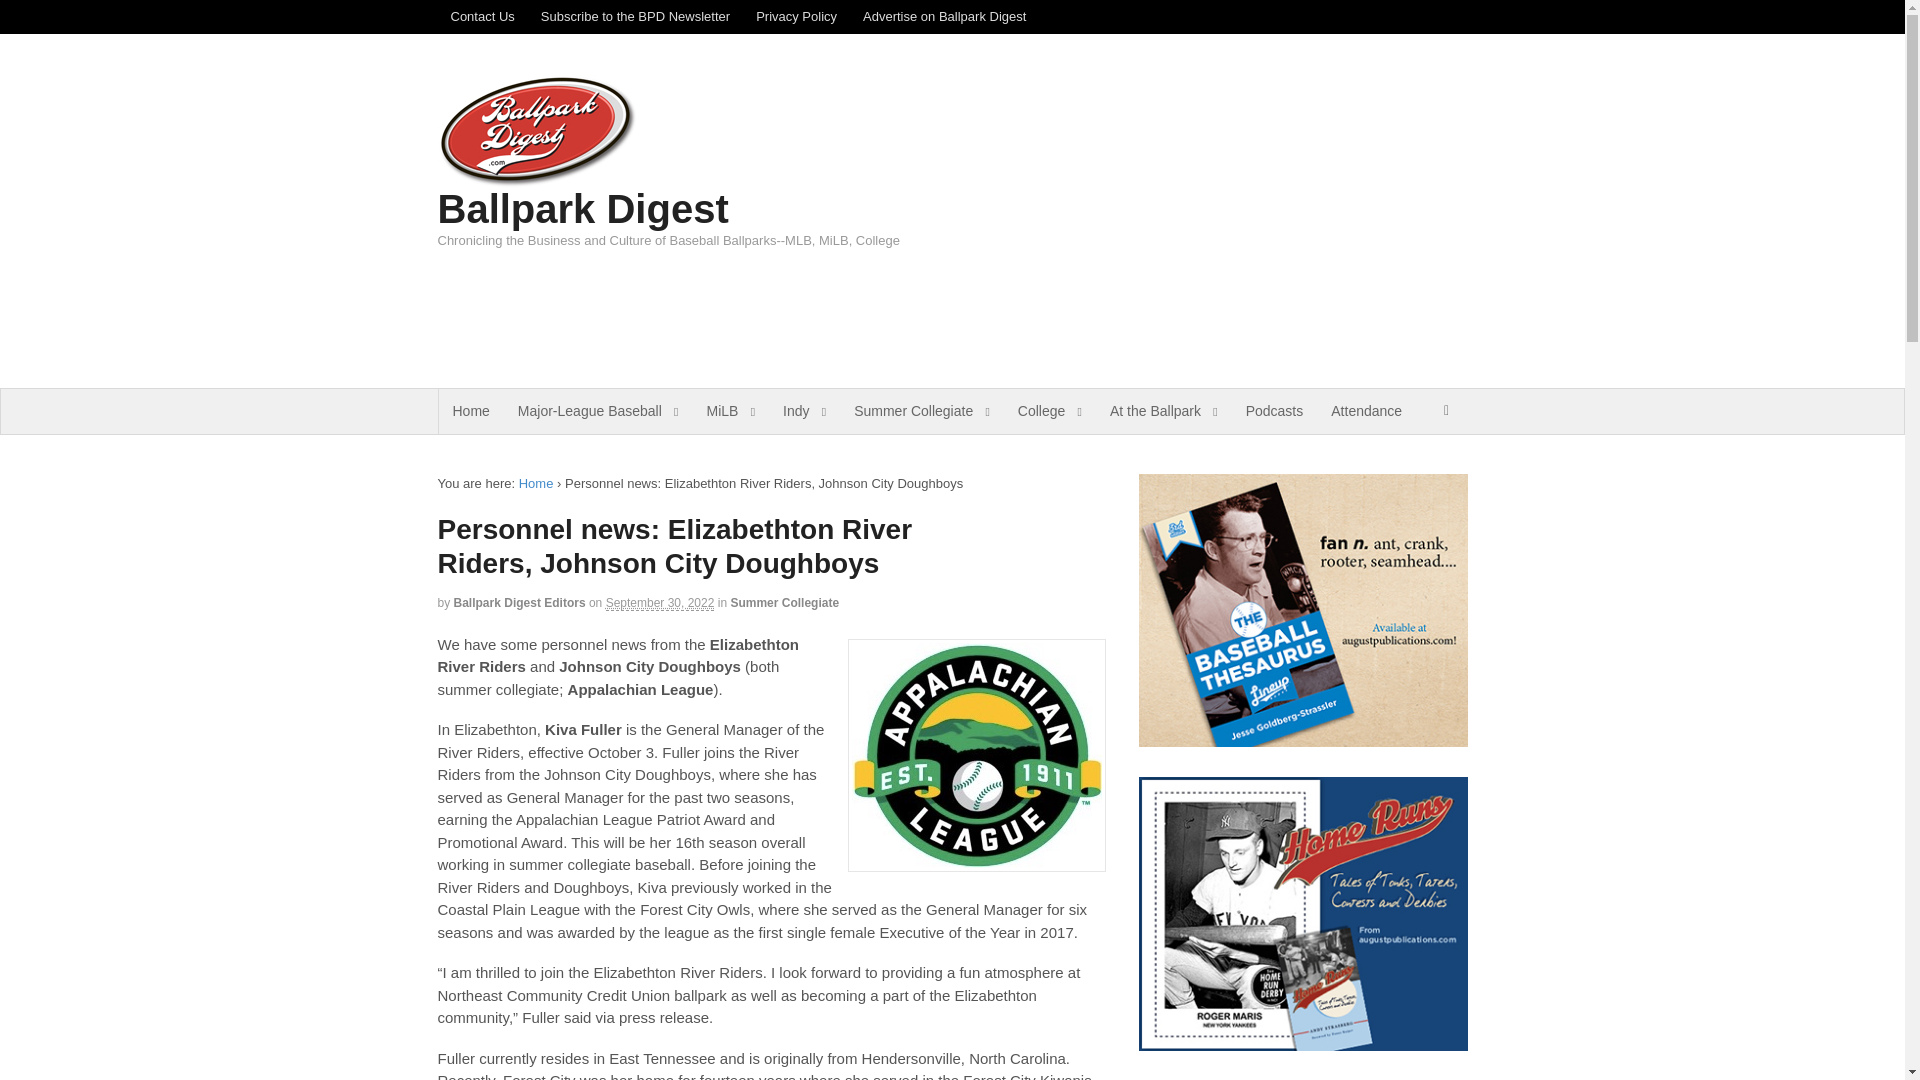 The width and height of the screenshot is (1920, 1080). I want to click on Home, so click(470, 411).